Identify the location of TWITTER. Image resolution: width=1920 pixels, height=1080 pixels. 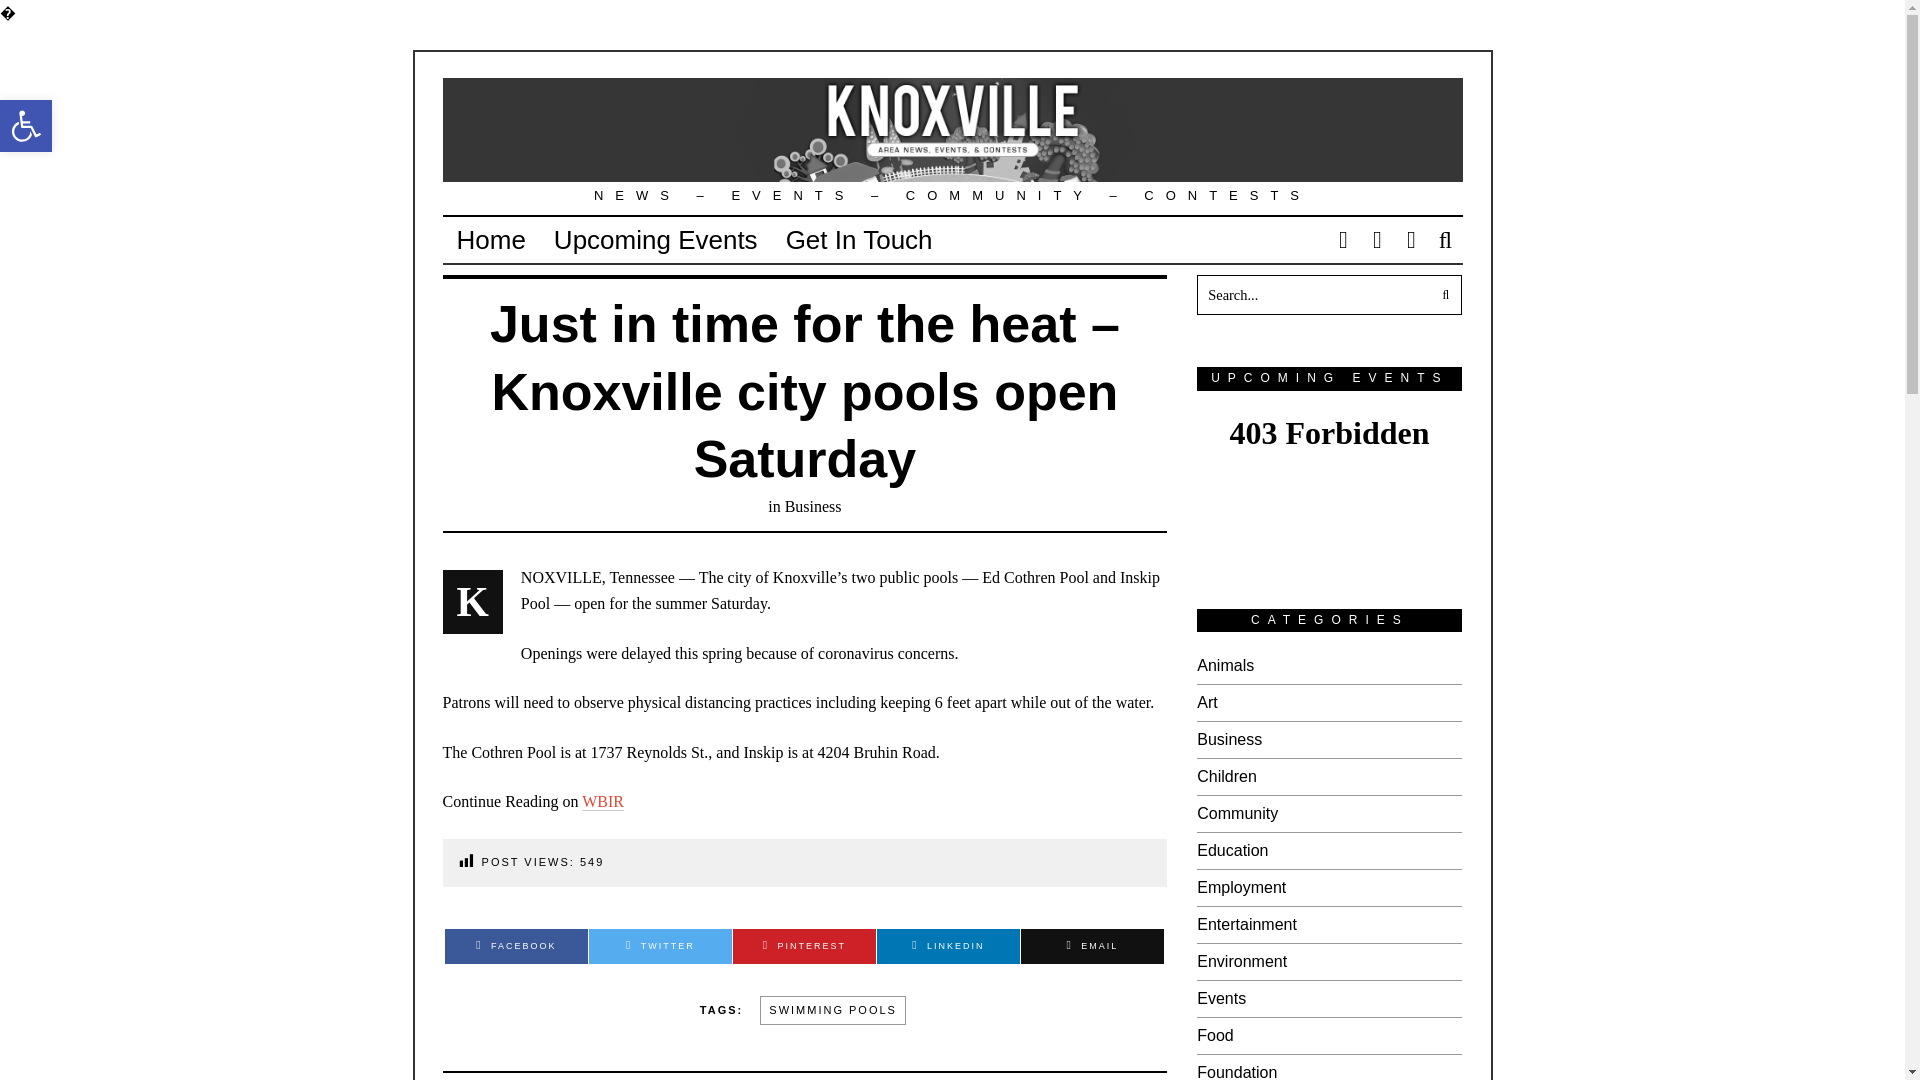
(660, 946).